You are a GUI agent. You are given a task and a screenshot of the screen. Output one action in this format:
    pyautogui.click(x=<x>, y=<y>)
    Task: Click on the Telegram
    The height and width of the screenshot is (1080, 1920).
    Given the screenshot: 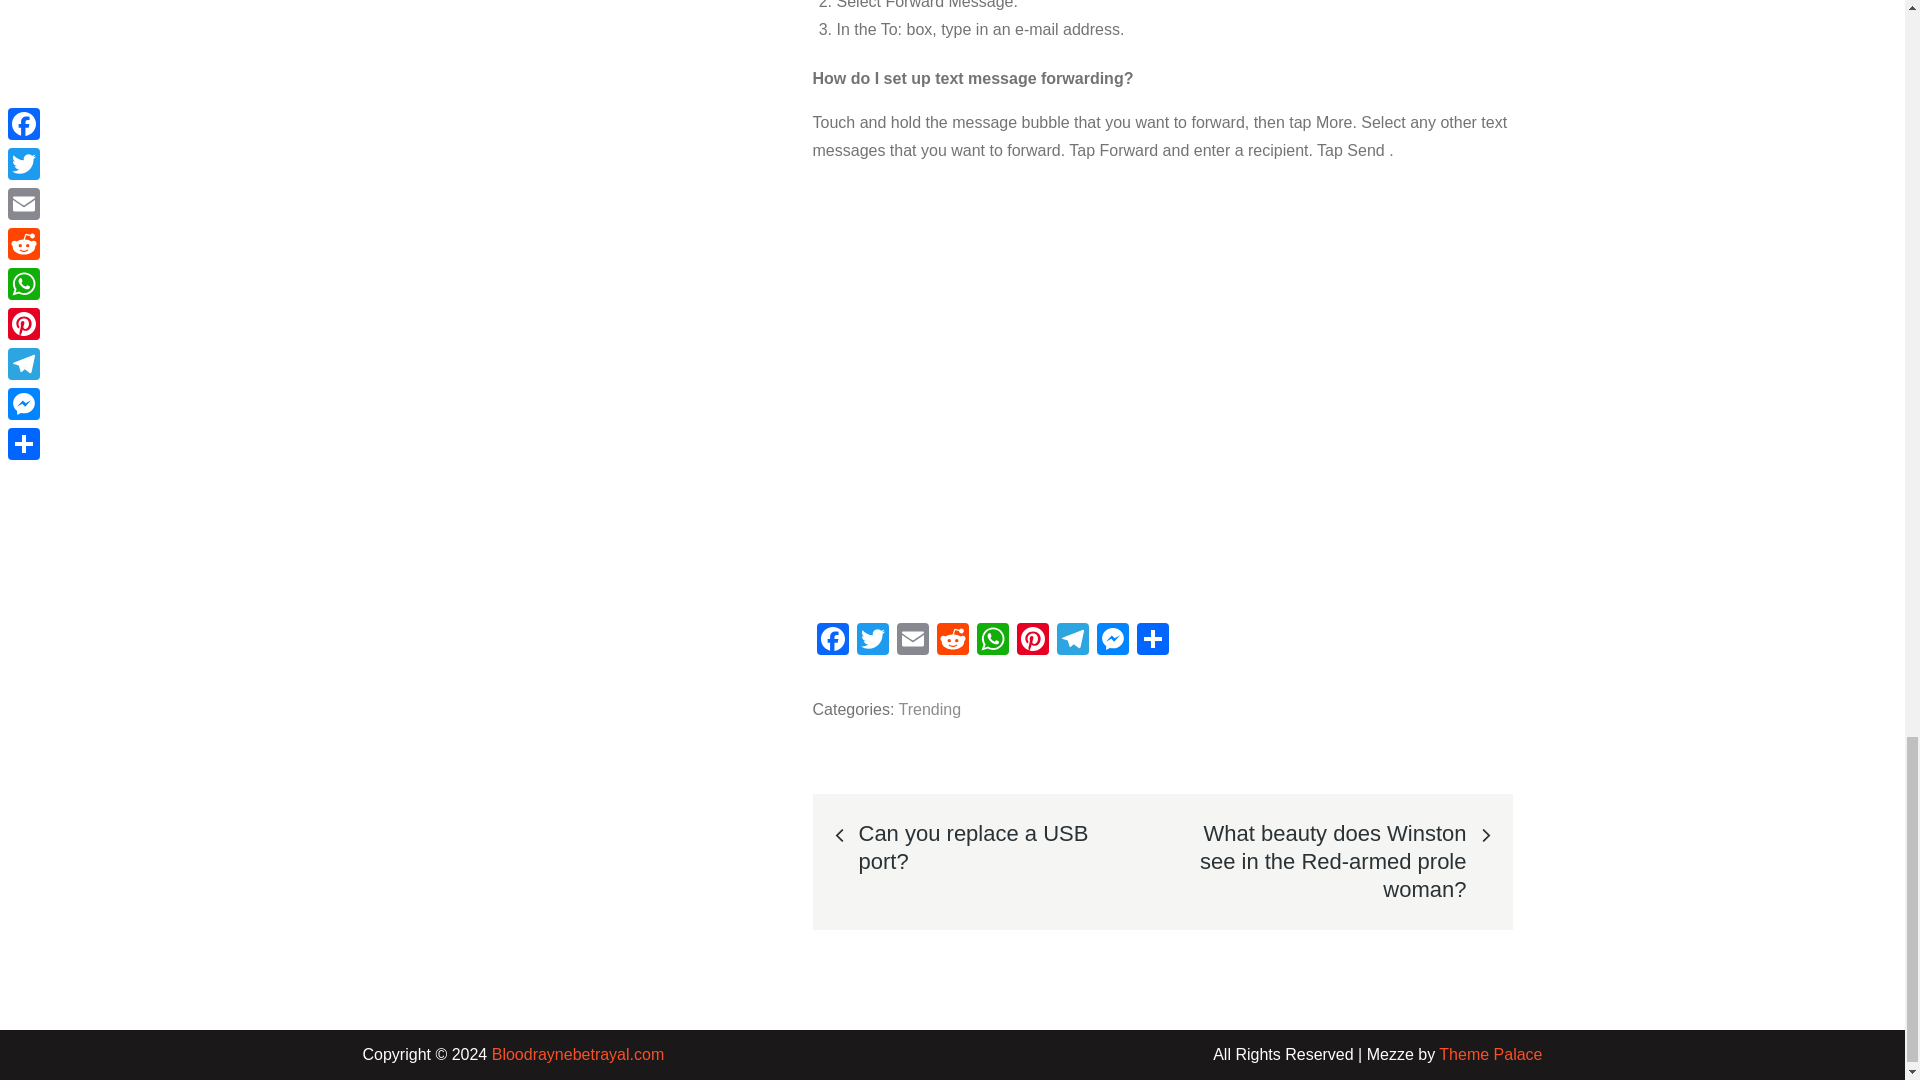 What is the action you would take?
    pyautogui.click(x=1072, y=641)
    